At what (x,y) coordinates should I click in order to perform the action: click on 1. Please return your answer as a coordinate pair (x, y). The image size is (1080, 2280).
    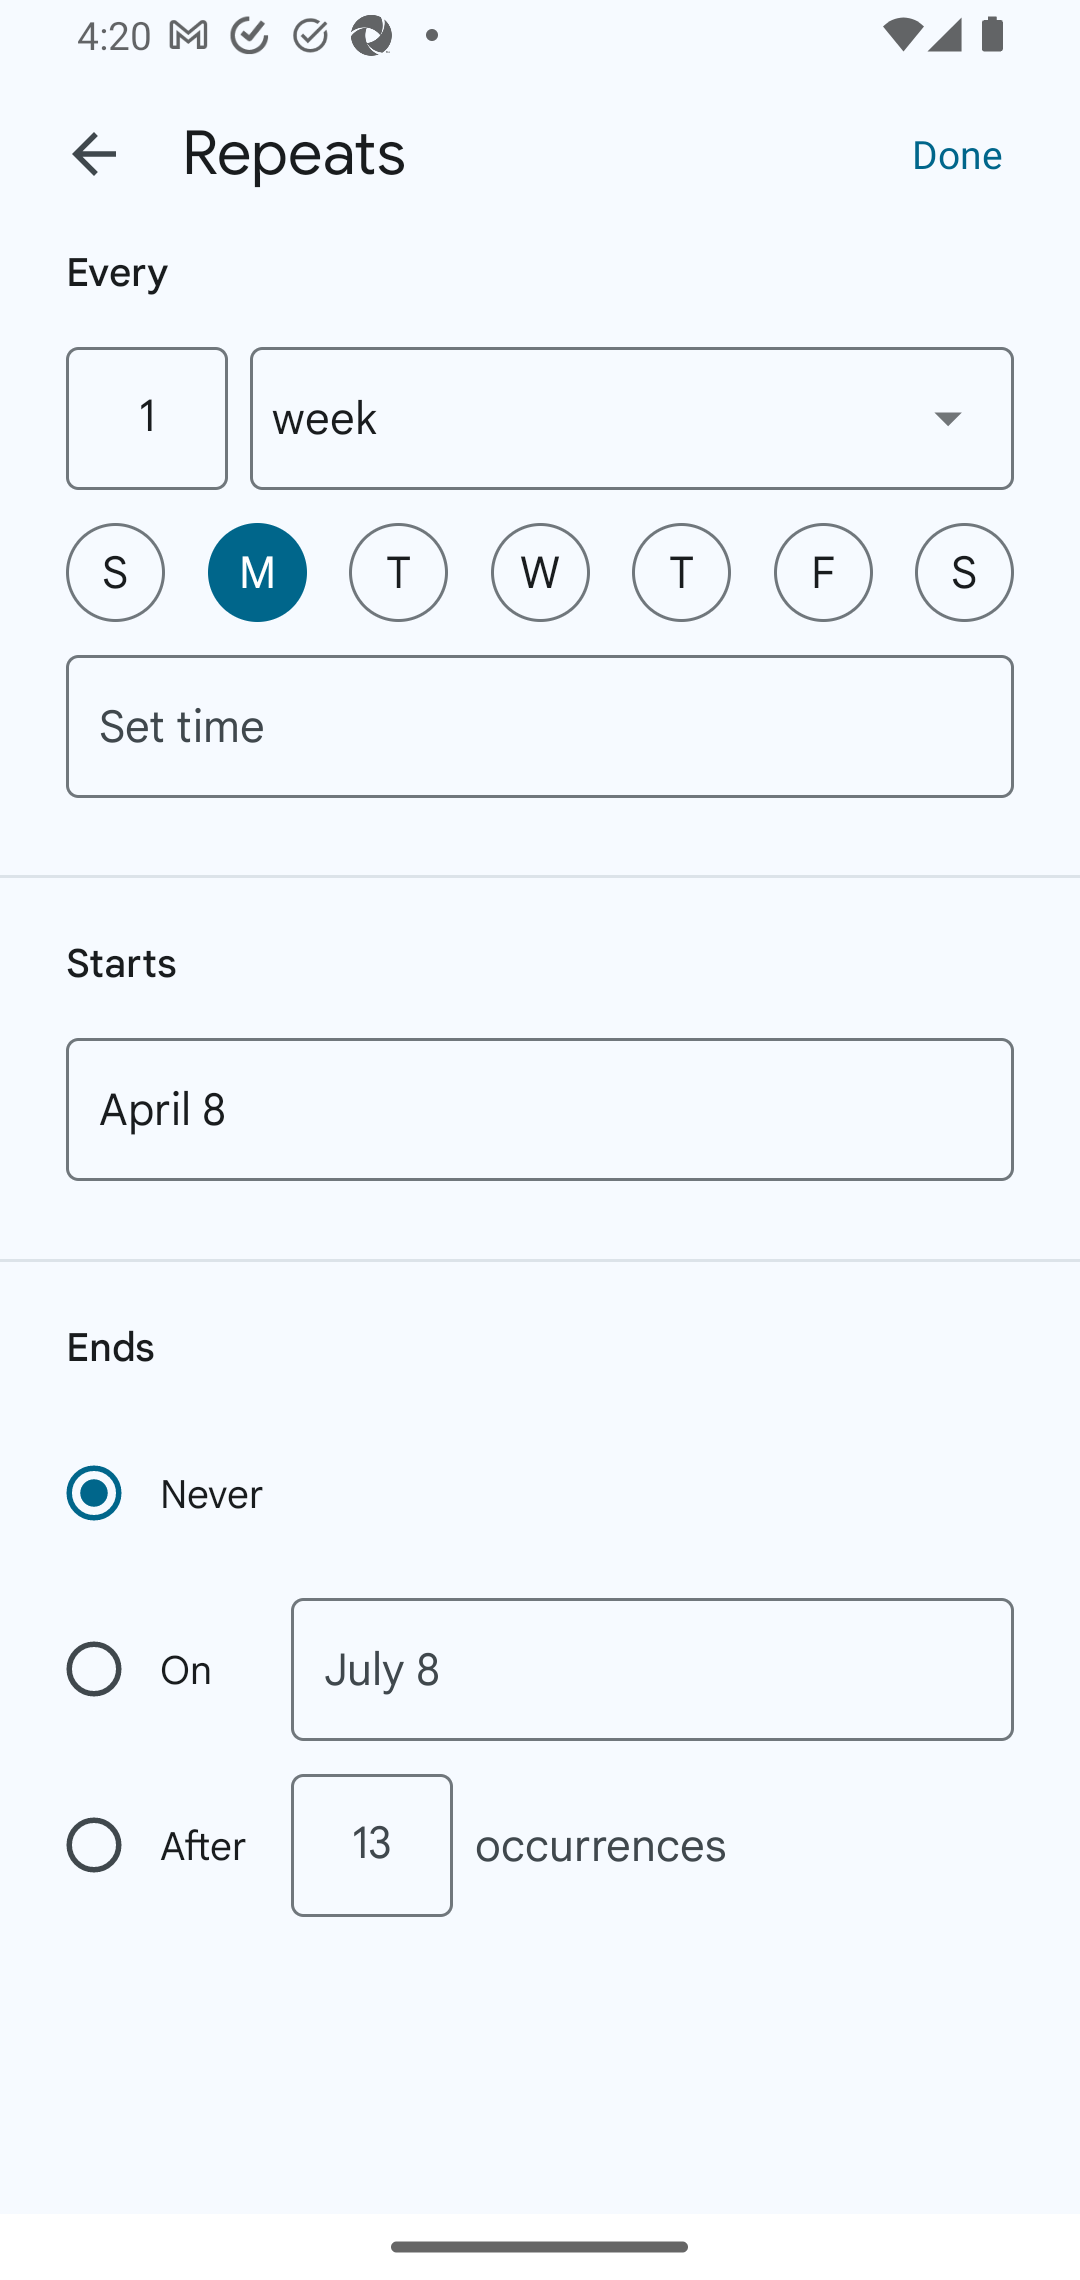
    Looking at the image, I should click on (146, 418).